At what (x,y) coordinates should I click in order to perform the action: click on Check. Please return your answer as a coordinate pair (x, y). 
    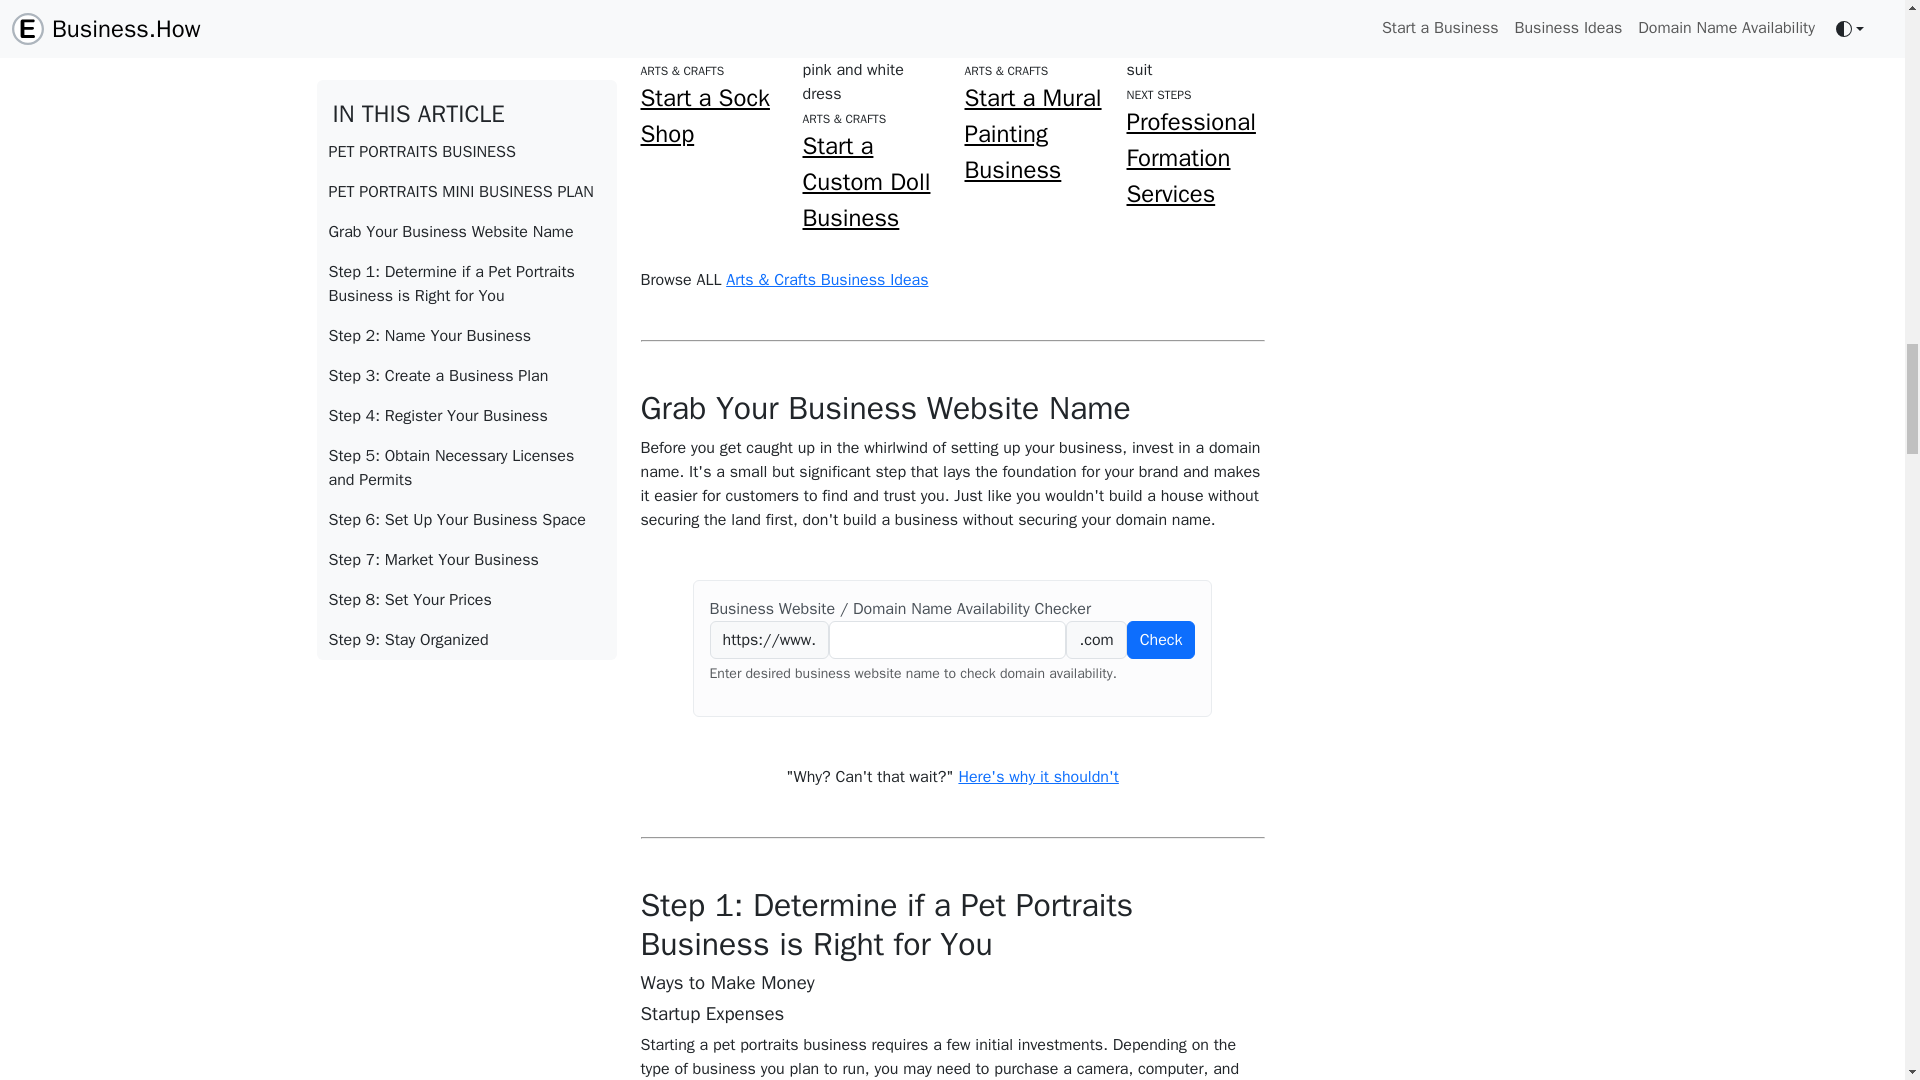
    Looking at the image, I should click on (1162, 640).